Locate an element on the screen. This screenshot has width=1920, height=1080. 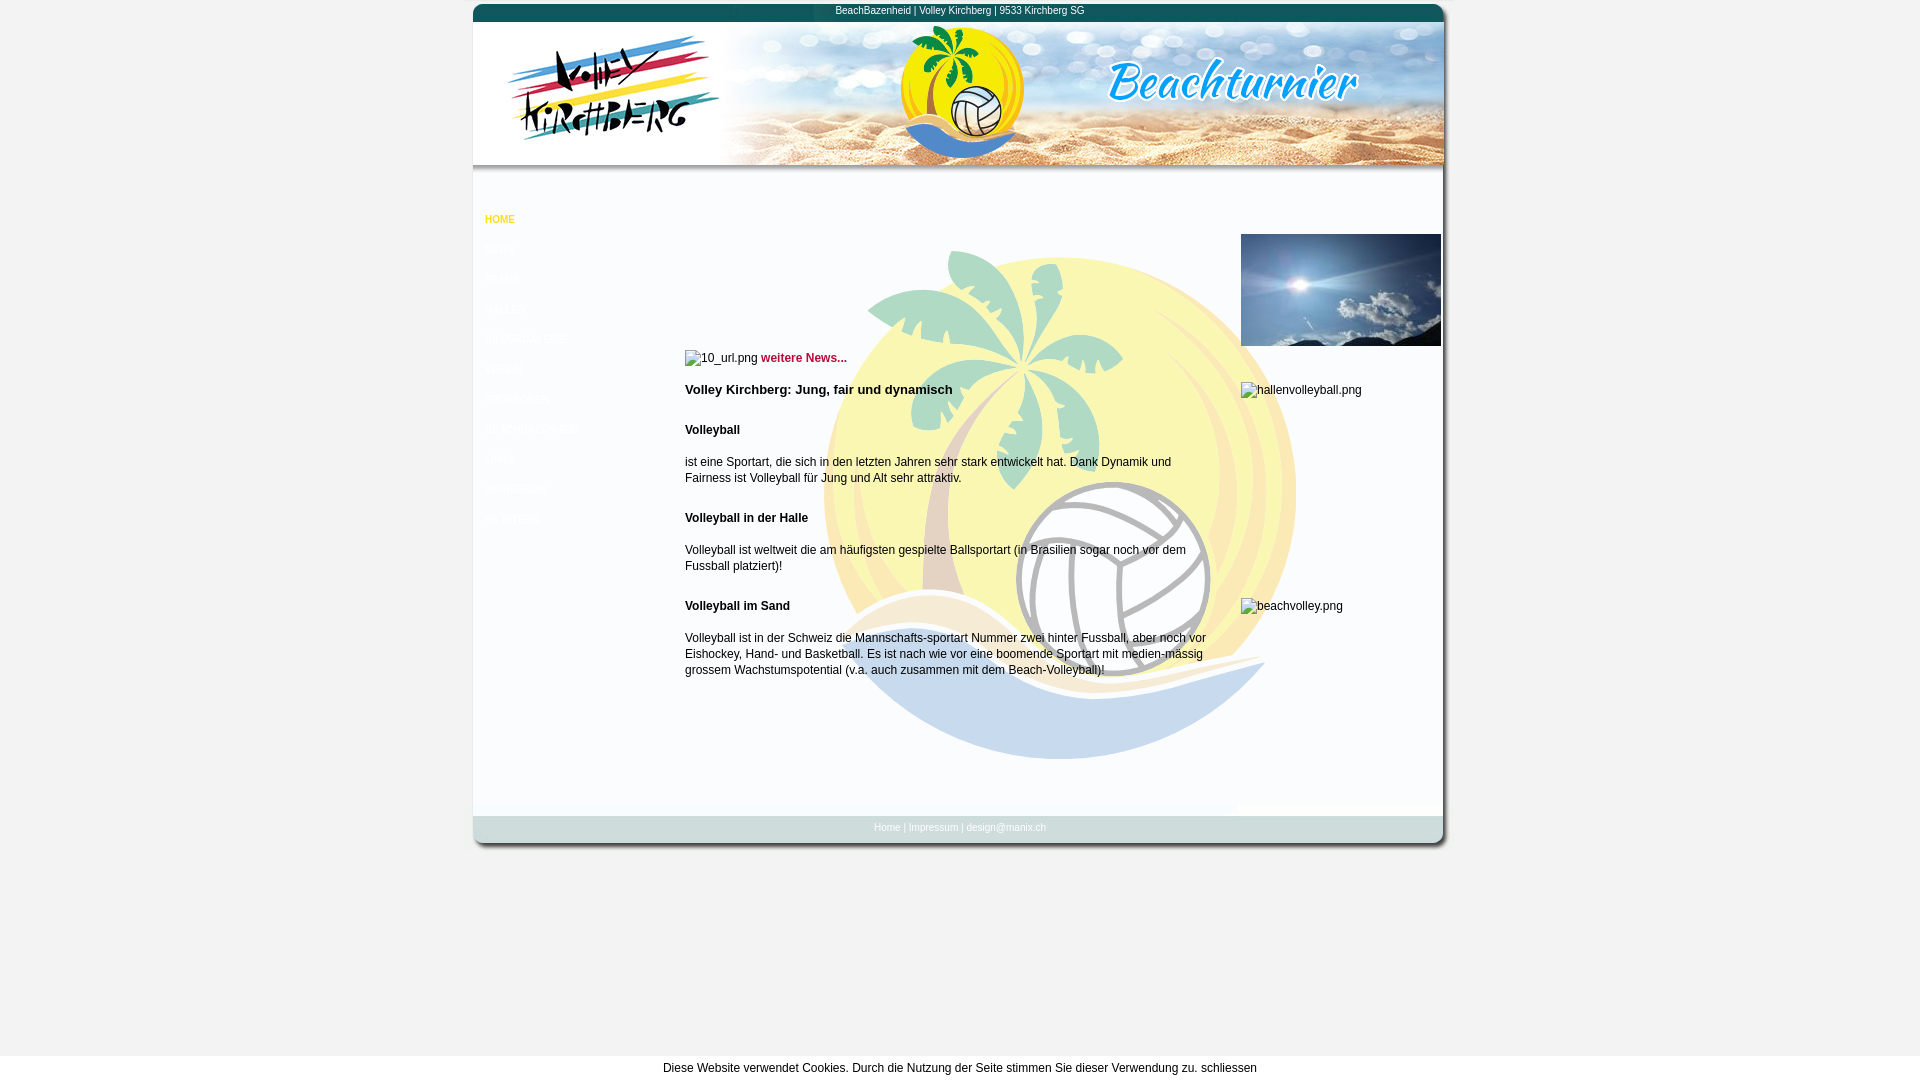
design@manix.ch is located at coordinates (1006, 827).